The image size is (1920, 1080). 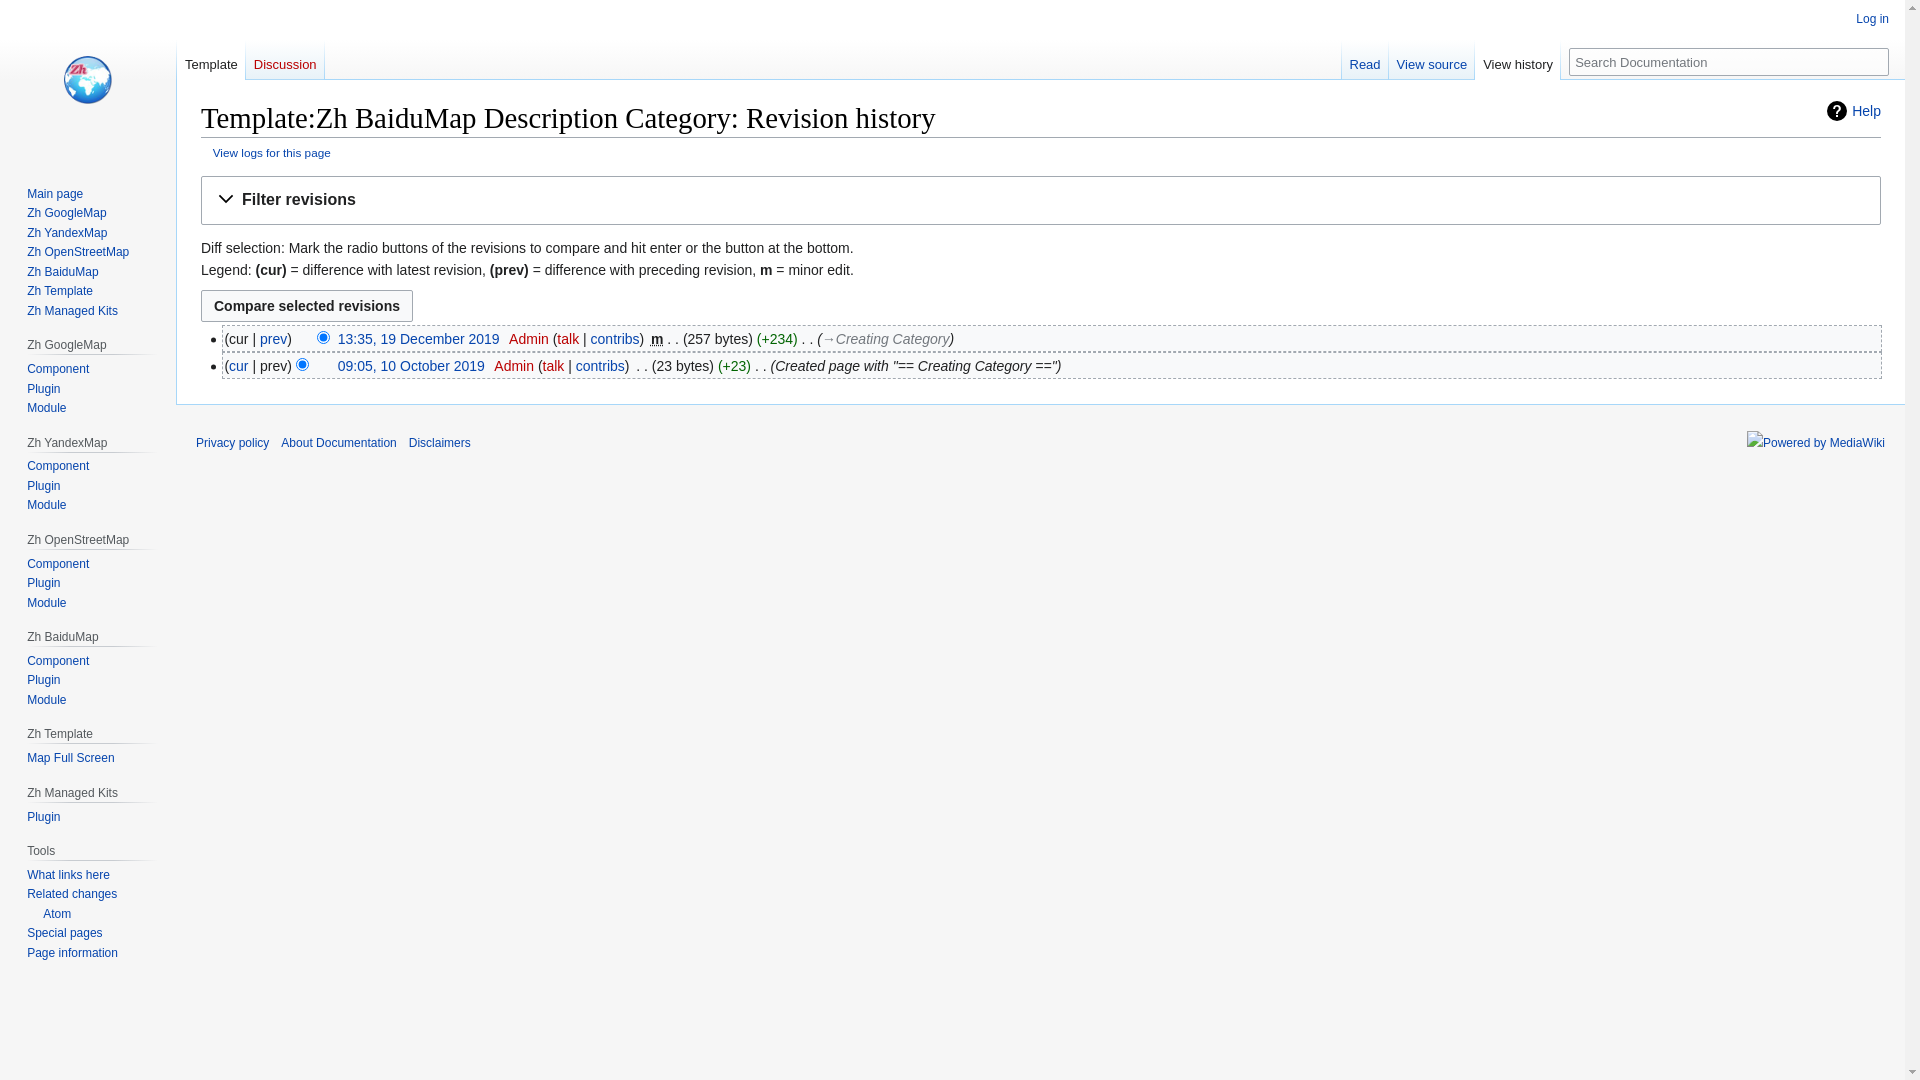 What do you see at coordinates (307, 306) in the screenshot?
I see `Compare selected revisions` at bounding box center [307, 306].